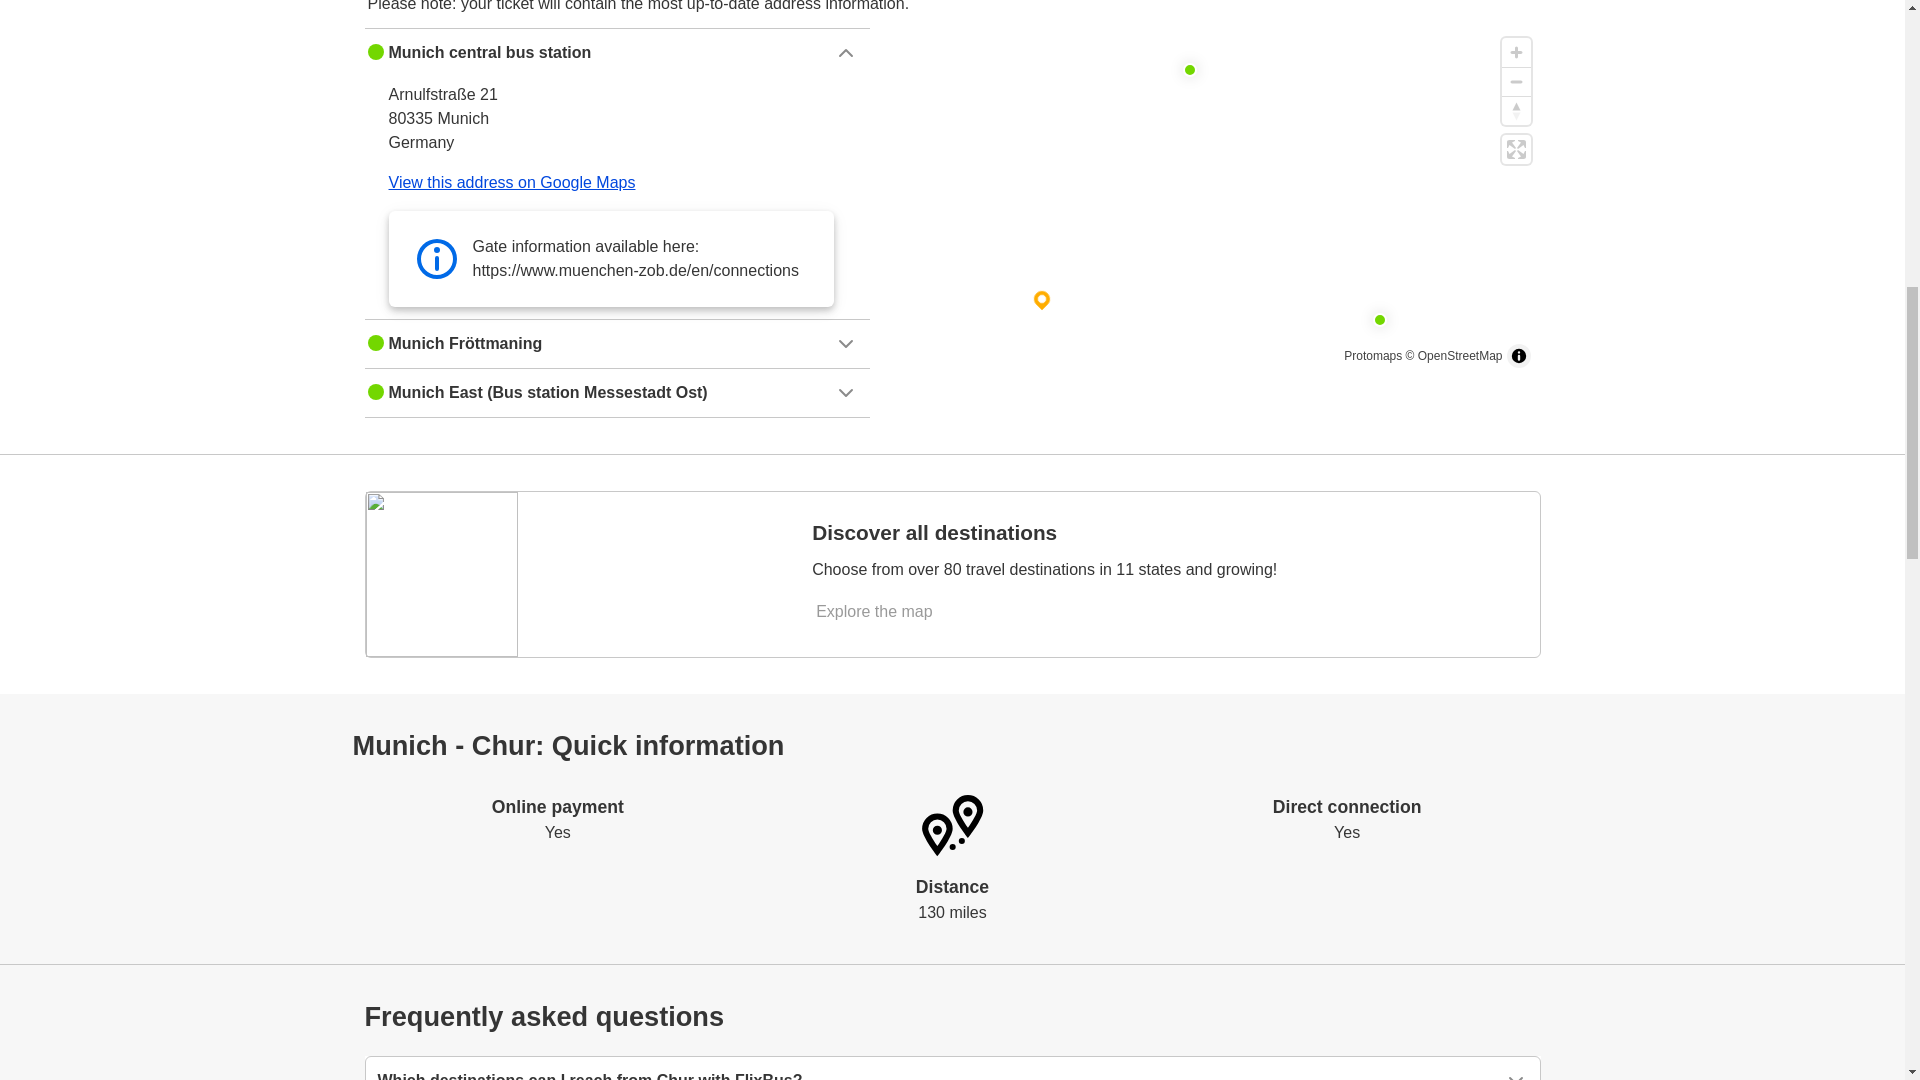  I want to click on Enter fullscreen, so click(1516, 150).